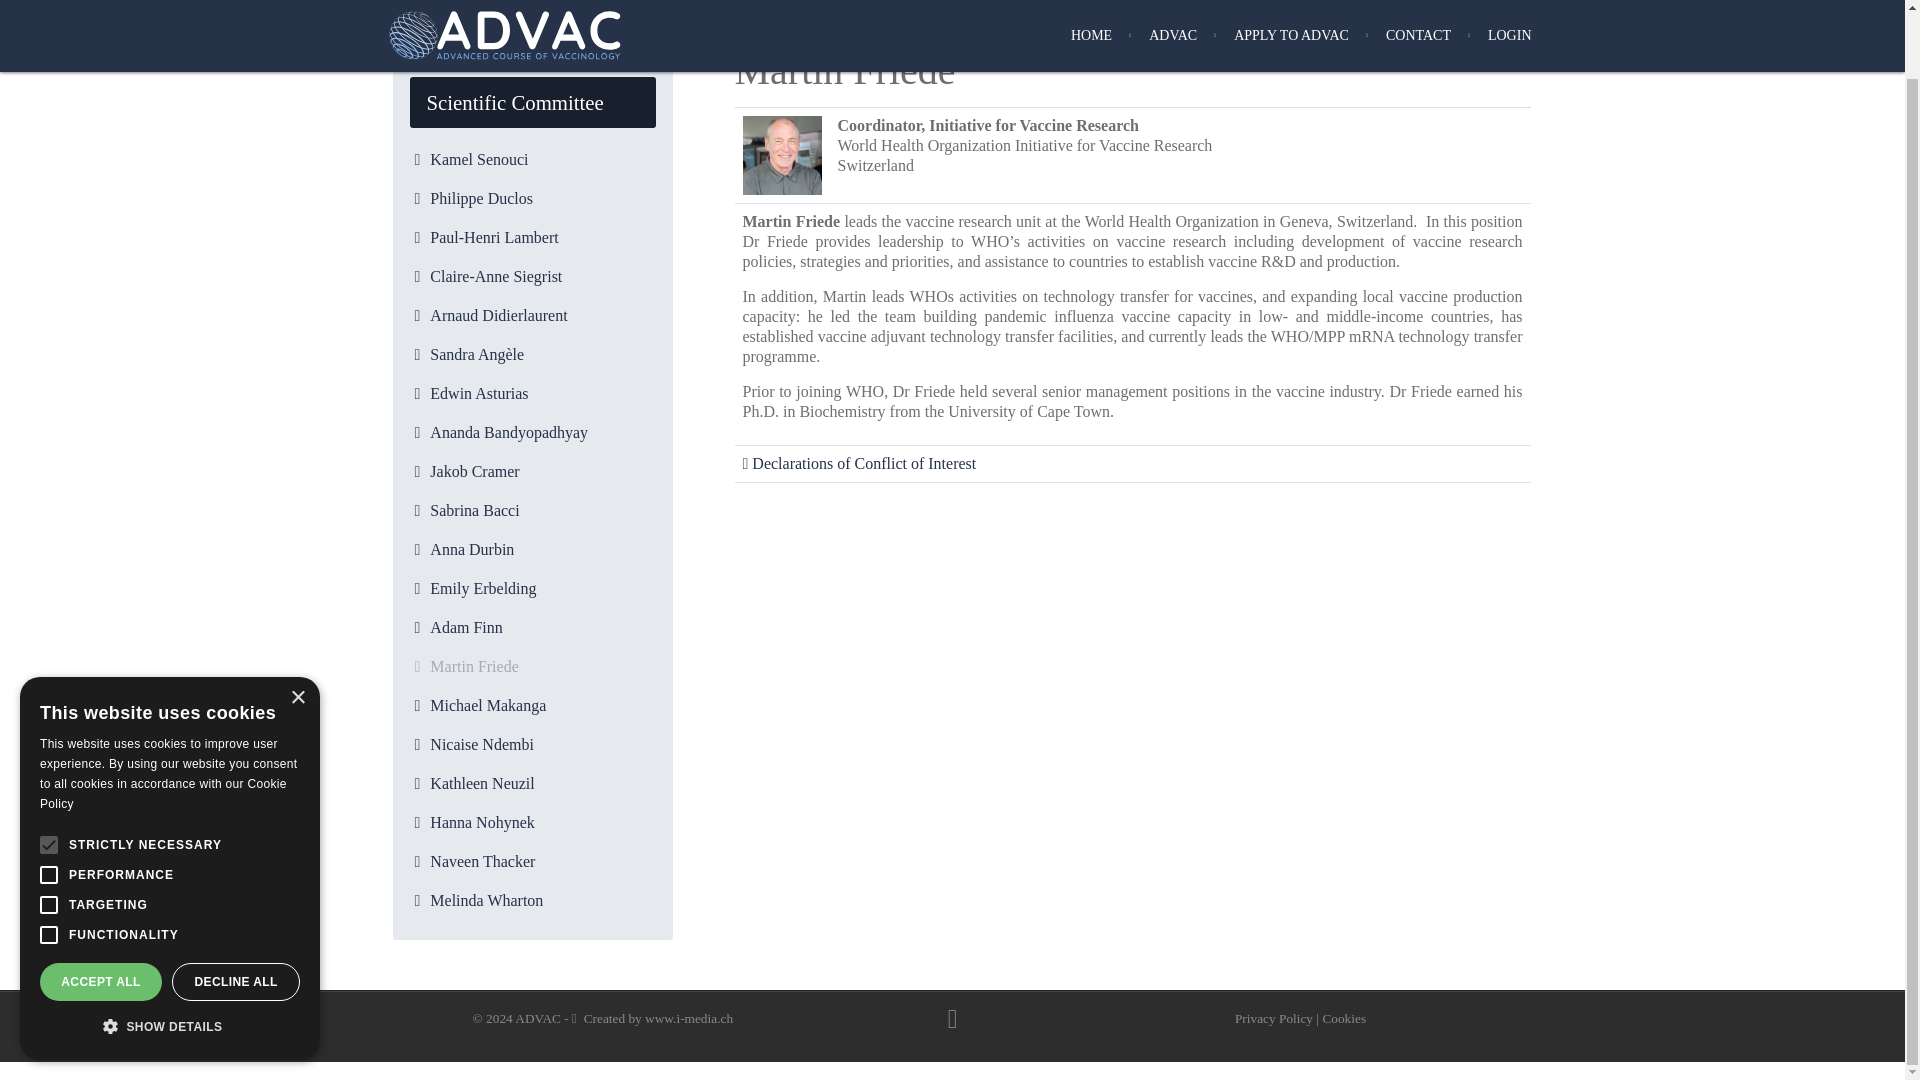  What do you see at coordinates (532, 550) in the screenshot?
I see `Anna Durbin` at bounding box center [532, 550].